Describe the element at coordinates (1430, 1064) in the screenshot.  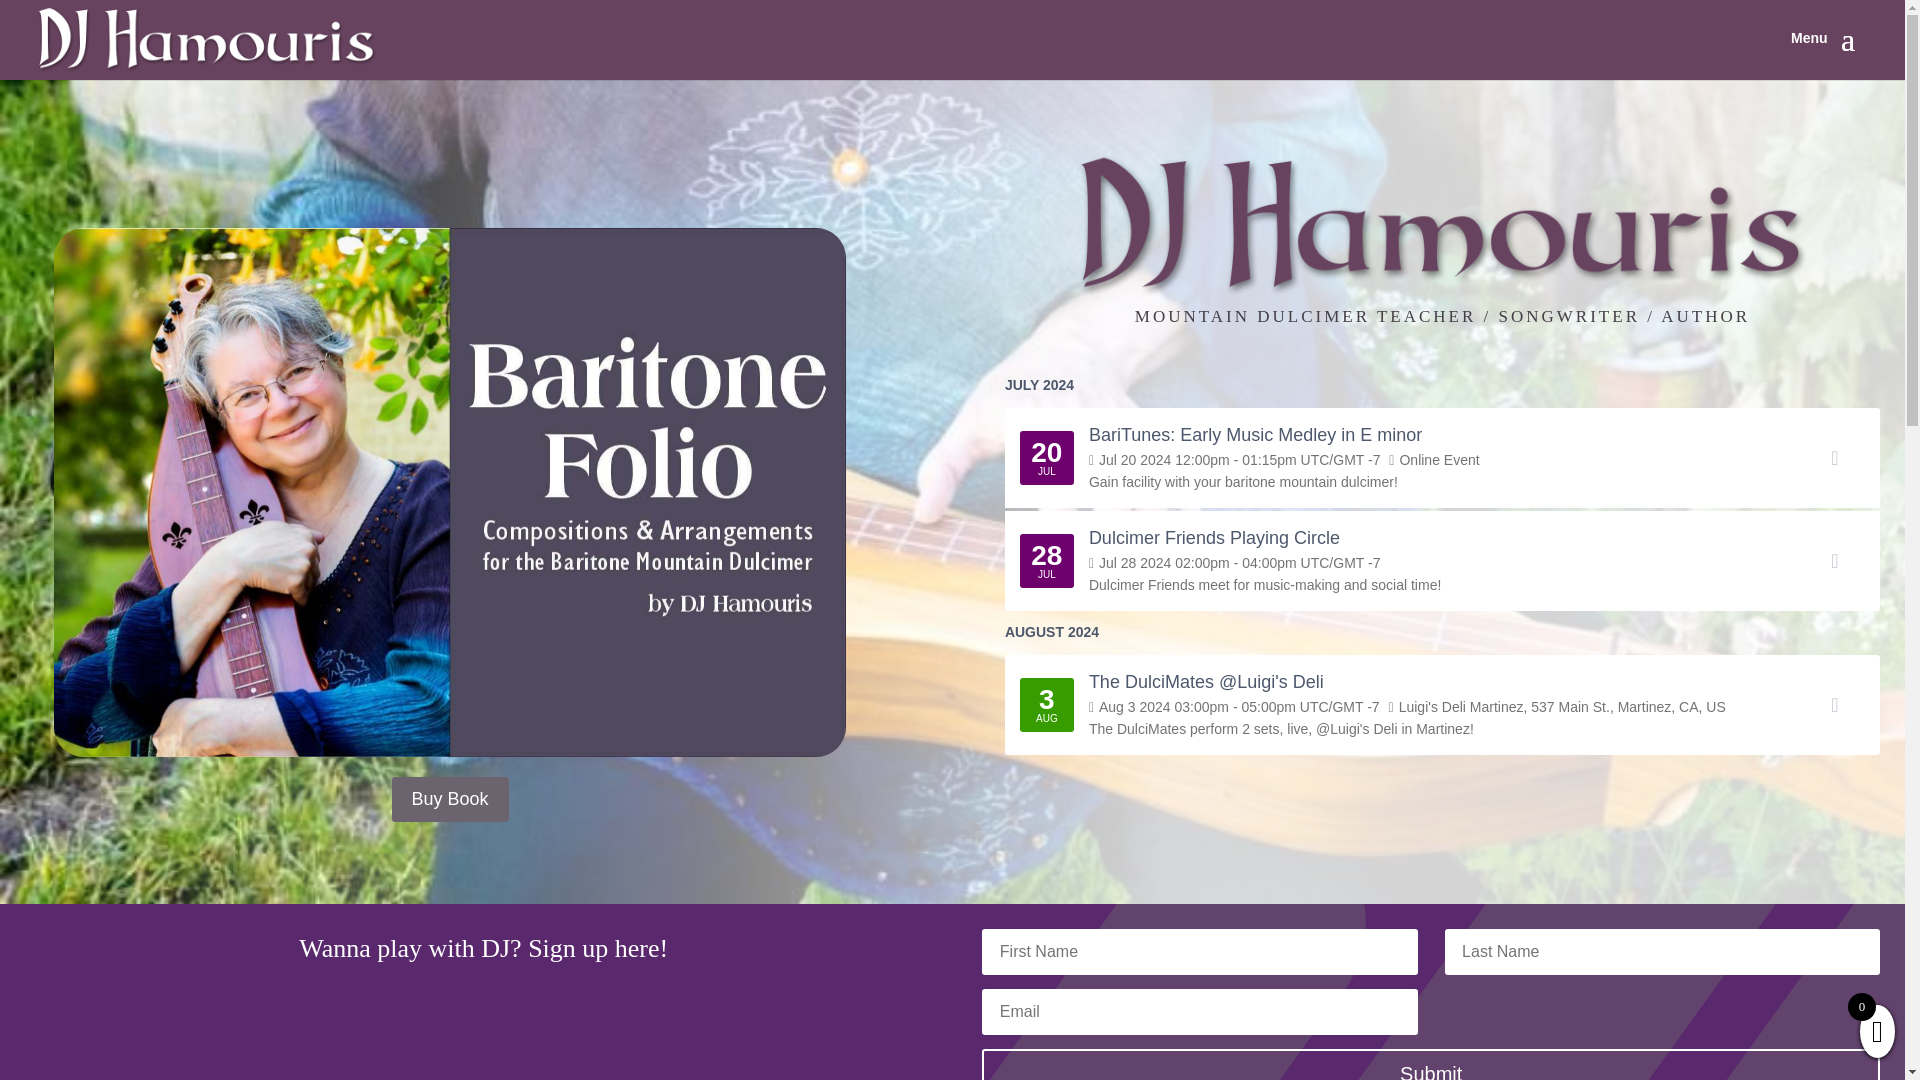
I see `Submit` at that location.